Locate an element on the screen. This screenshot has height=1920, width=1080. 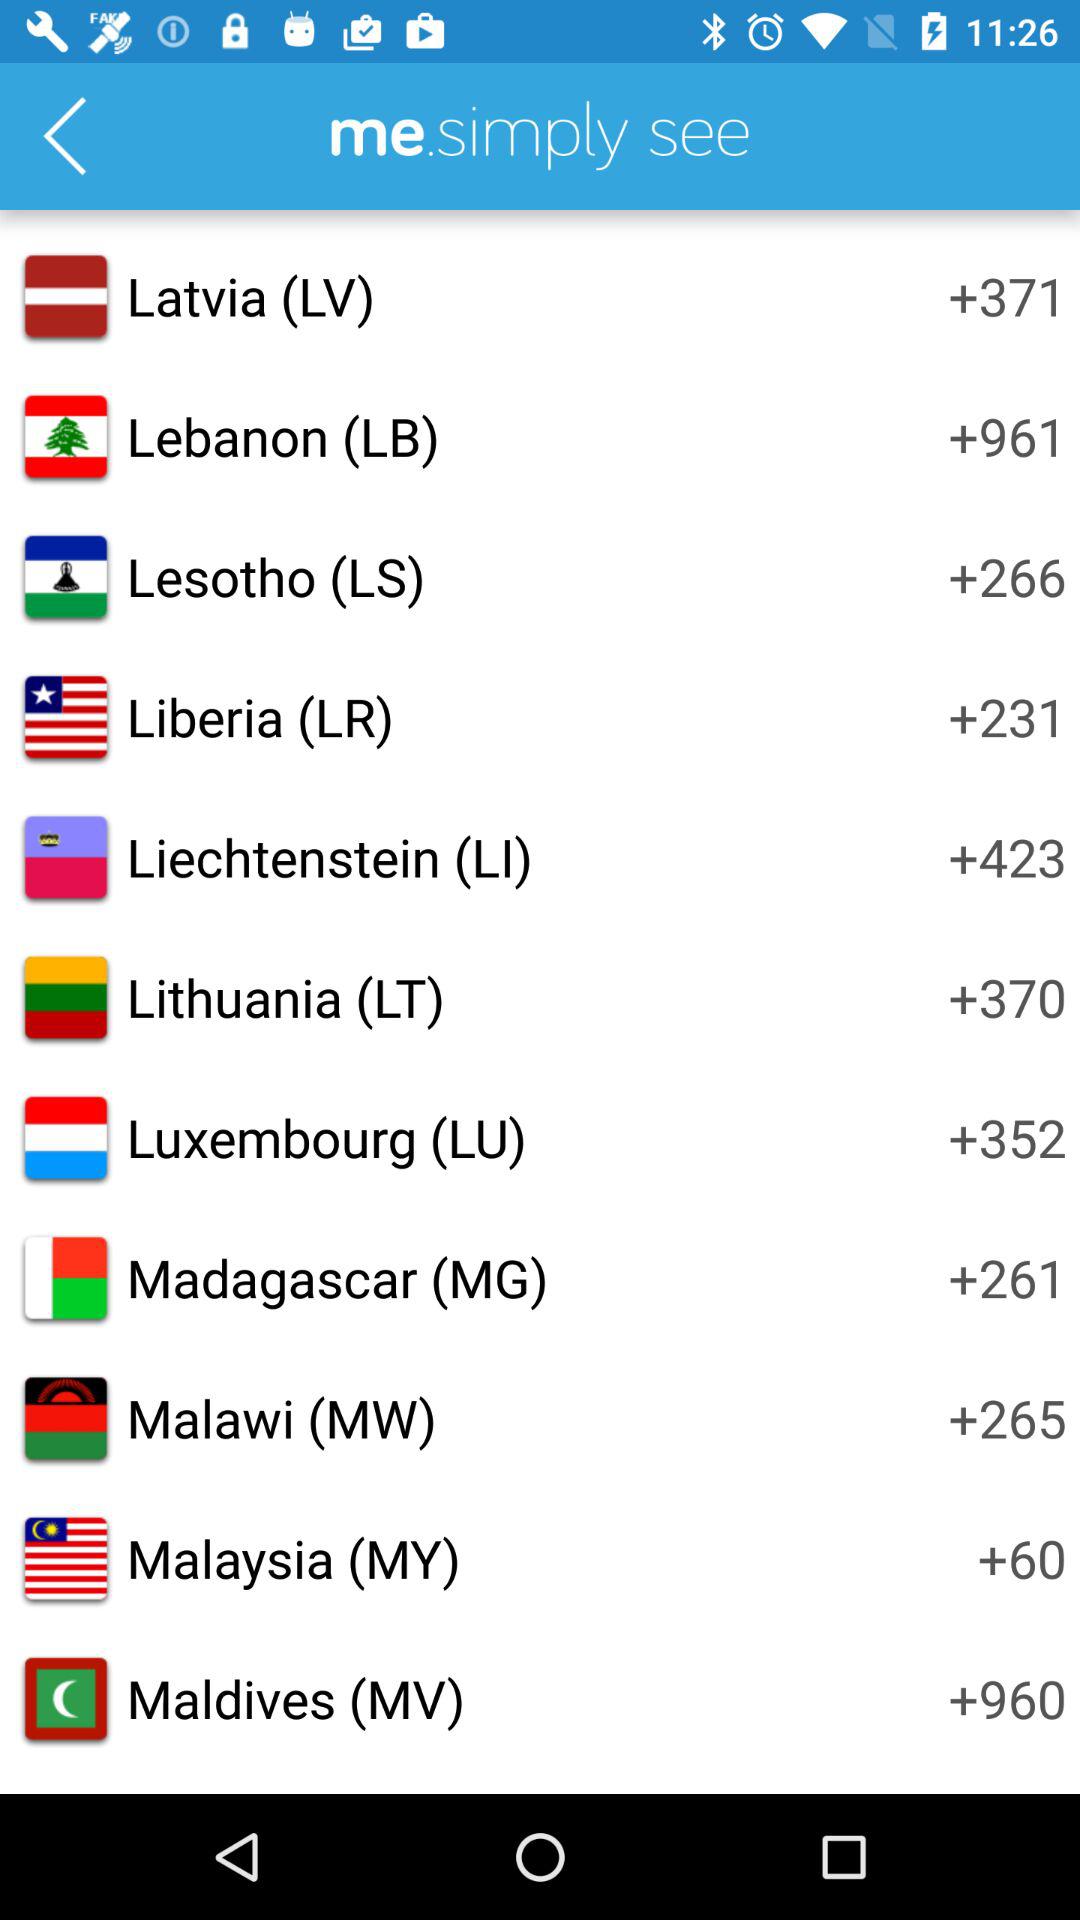
turn on icon below the +265 is located at coordinates (1022, 1558).